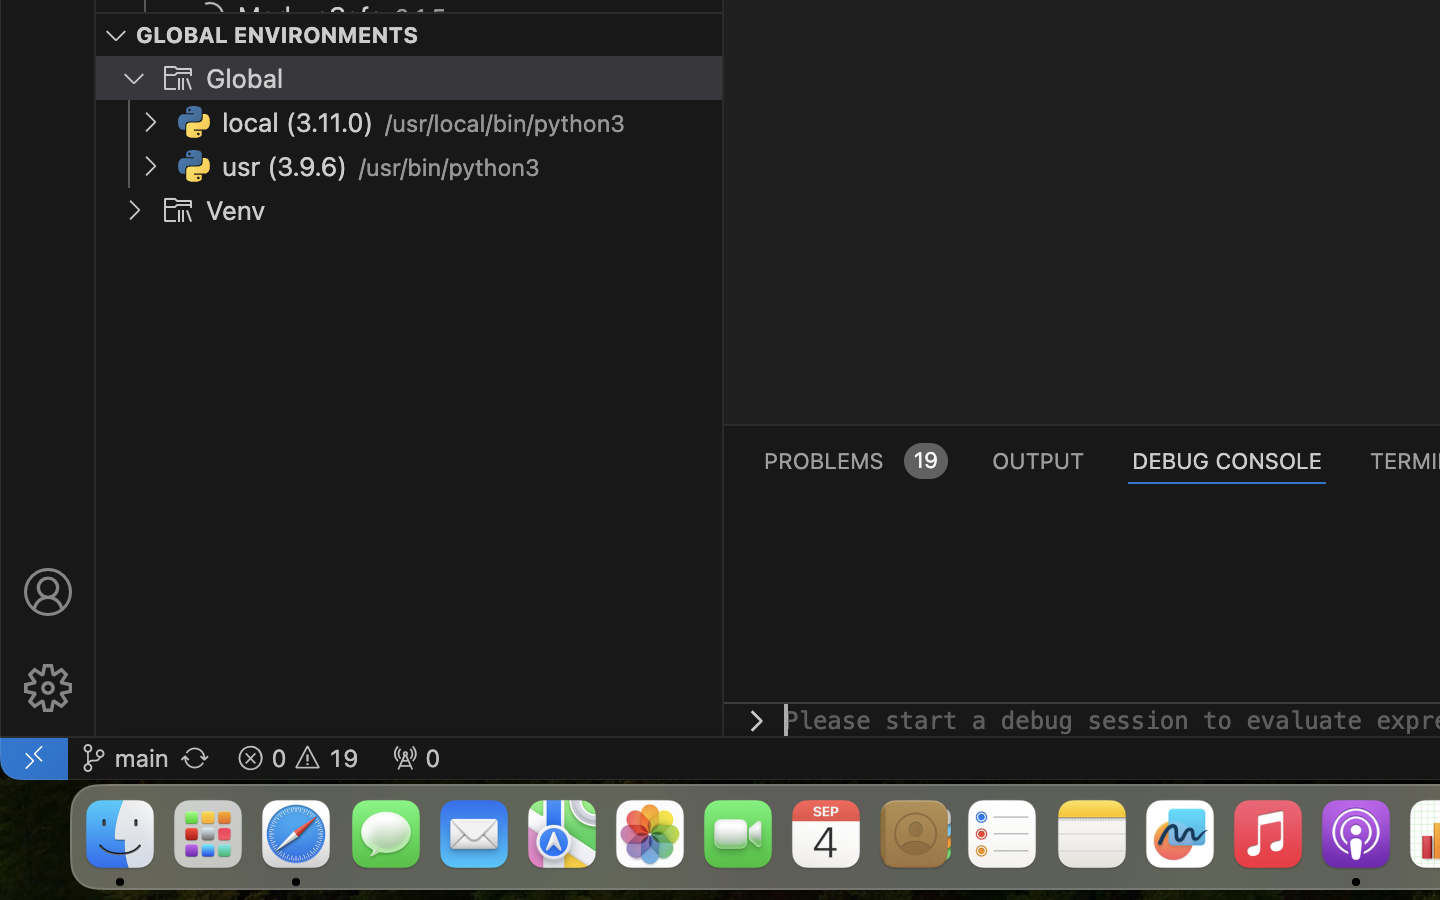 The image size is (1440, 900). Describe the element at coordinates (854, 460) in the screenshot. I see `0 PROBLEMS 19` at that location.